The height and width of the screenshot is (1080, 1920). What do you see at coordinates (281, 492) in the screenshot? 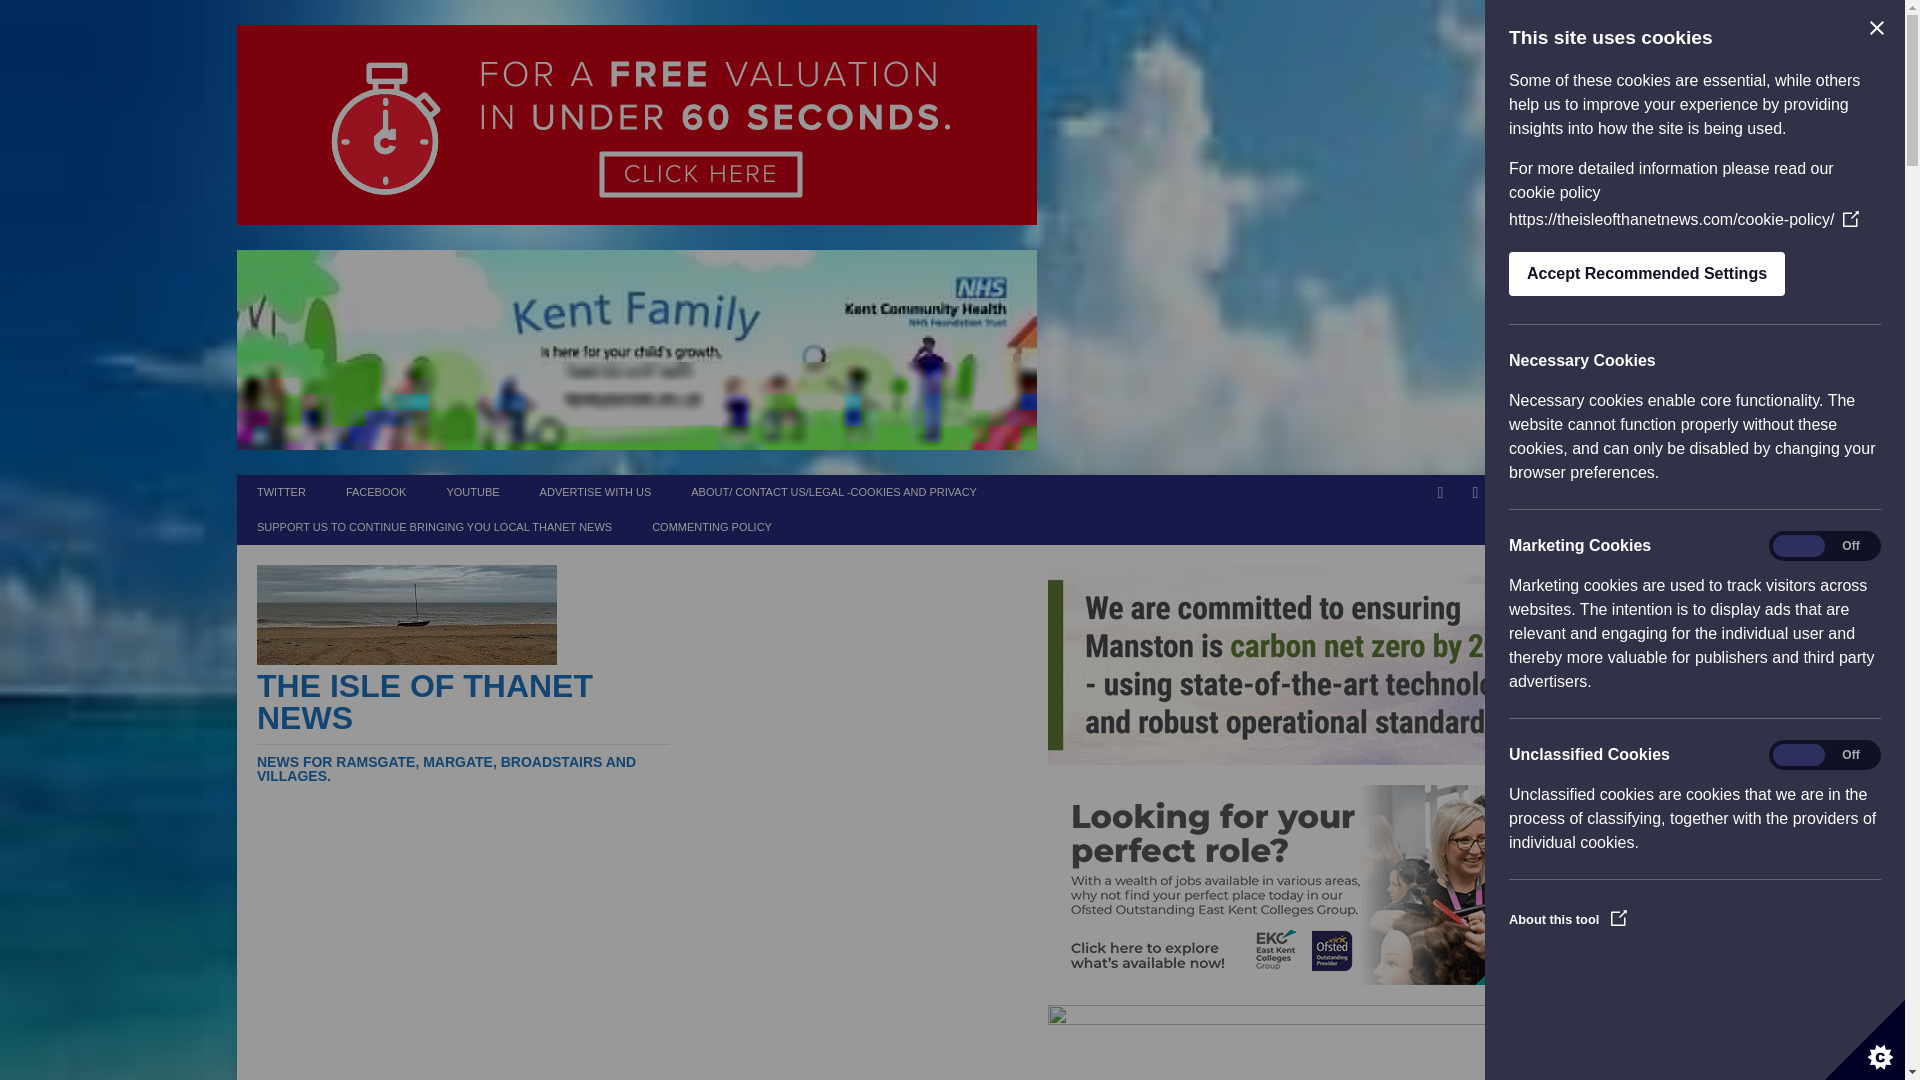
I see `TWITTER` at bounding box center [281, 492].